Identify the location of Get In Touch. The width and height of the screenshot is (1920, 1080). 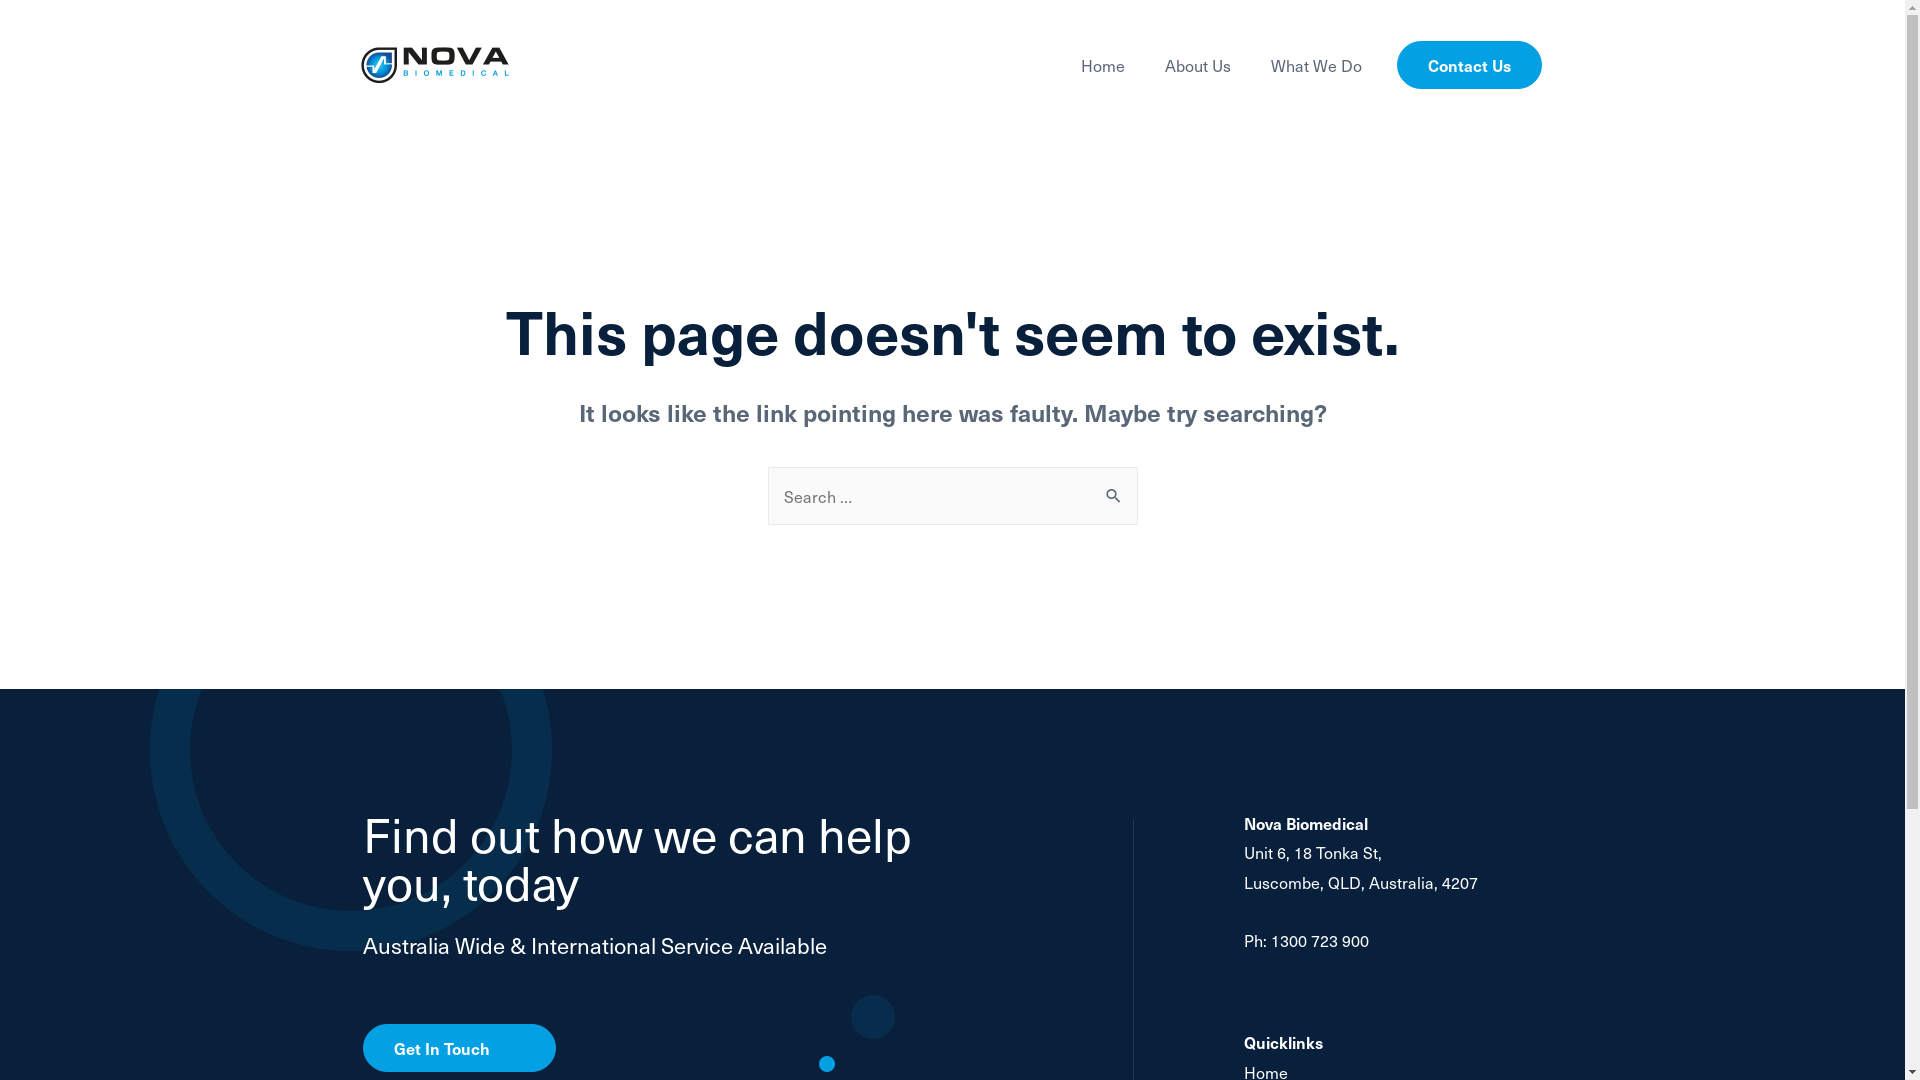
(458, 1048).